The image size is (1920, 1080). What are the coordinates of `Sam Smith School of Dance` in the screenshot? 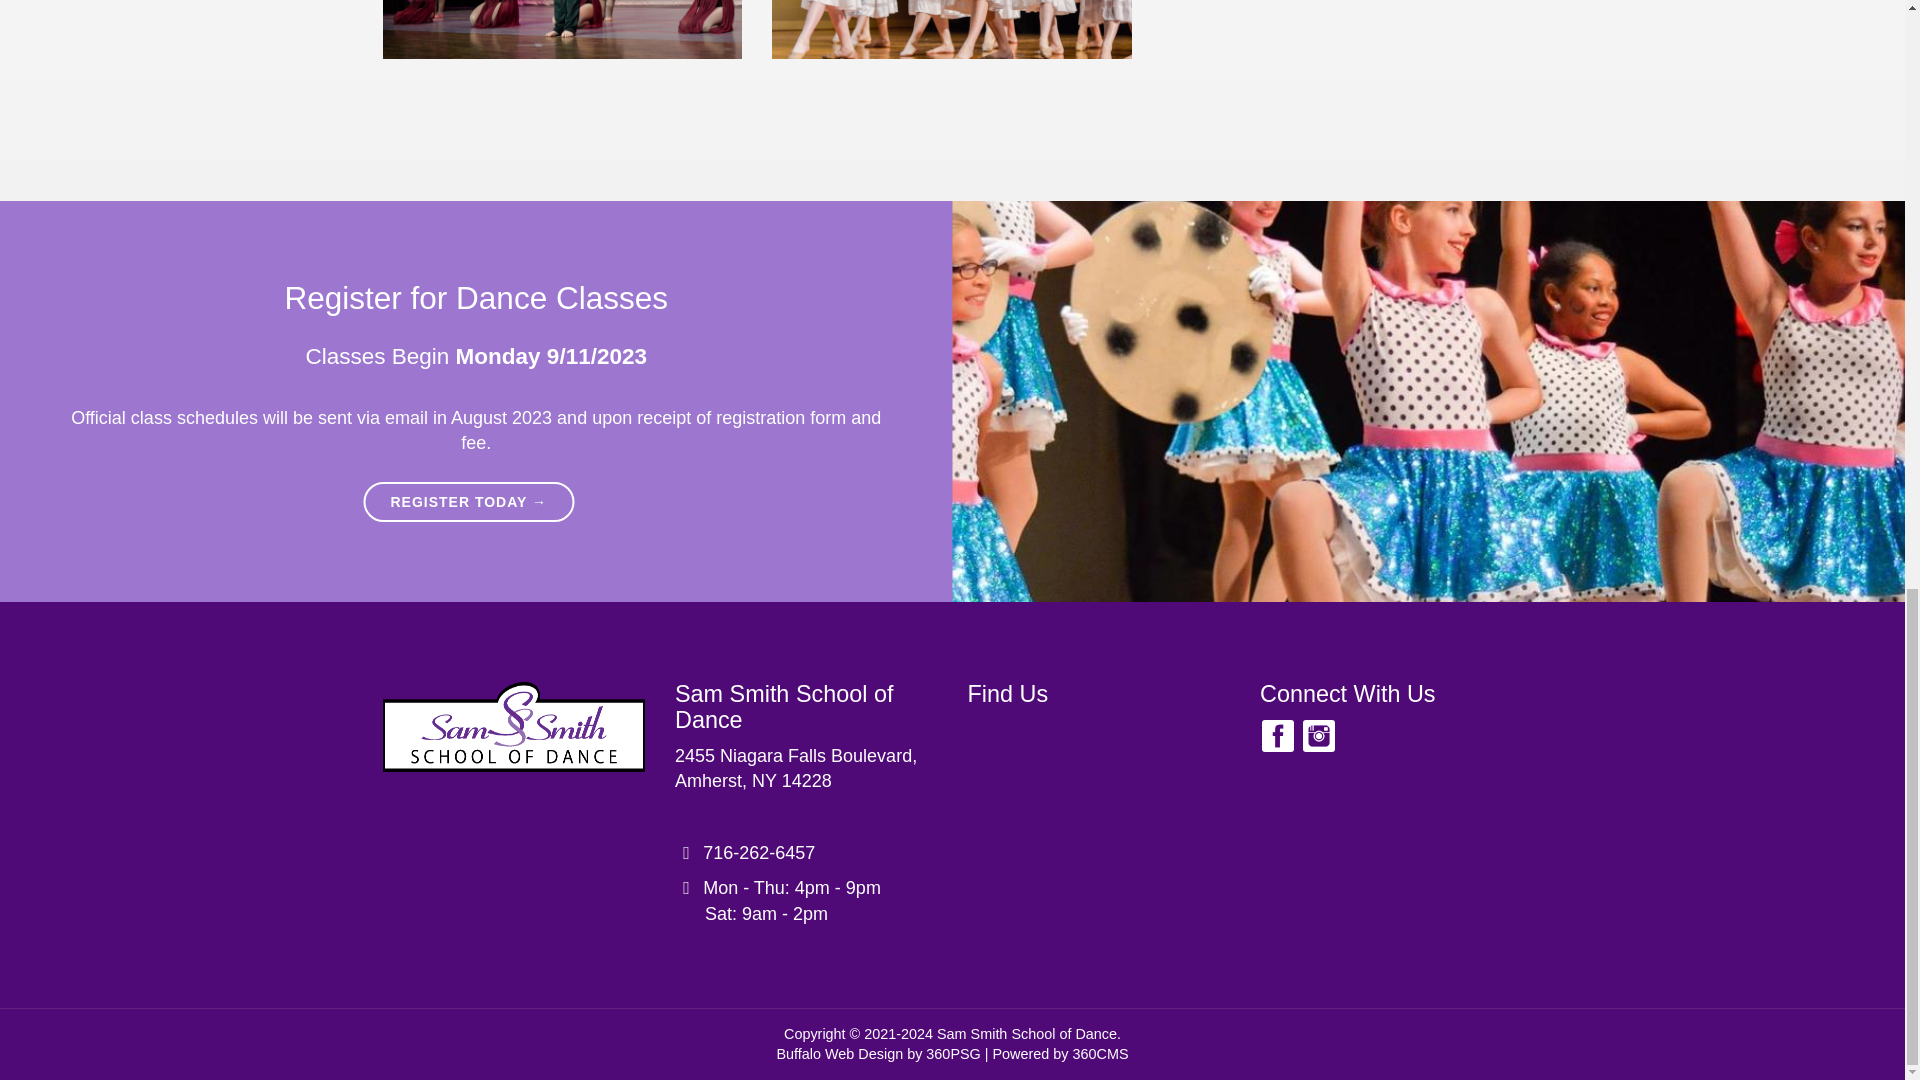 It's located at (1278, 736).